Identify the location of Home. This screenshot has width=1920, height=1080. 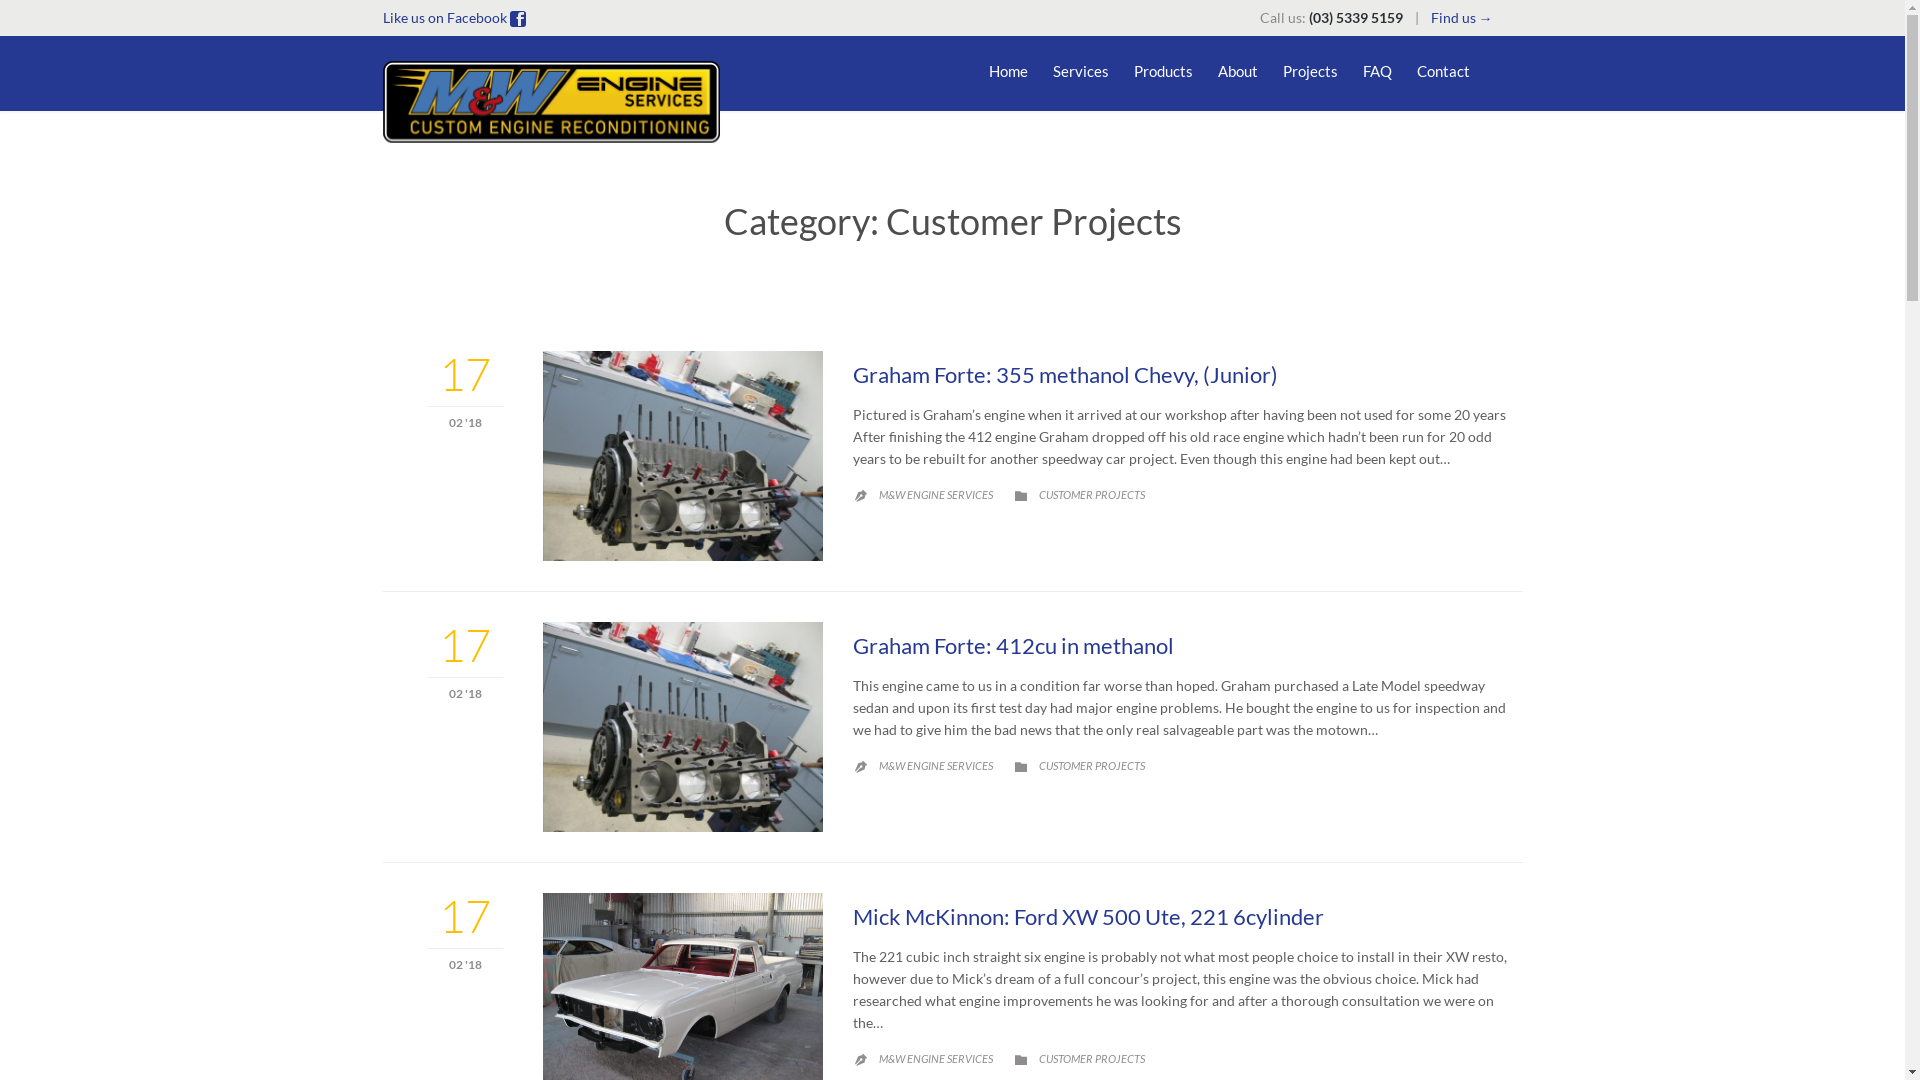
(1007, 74).